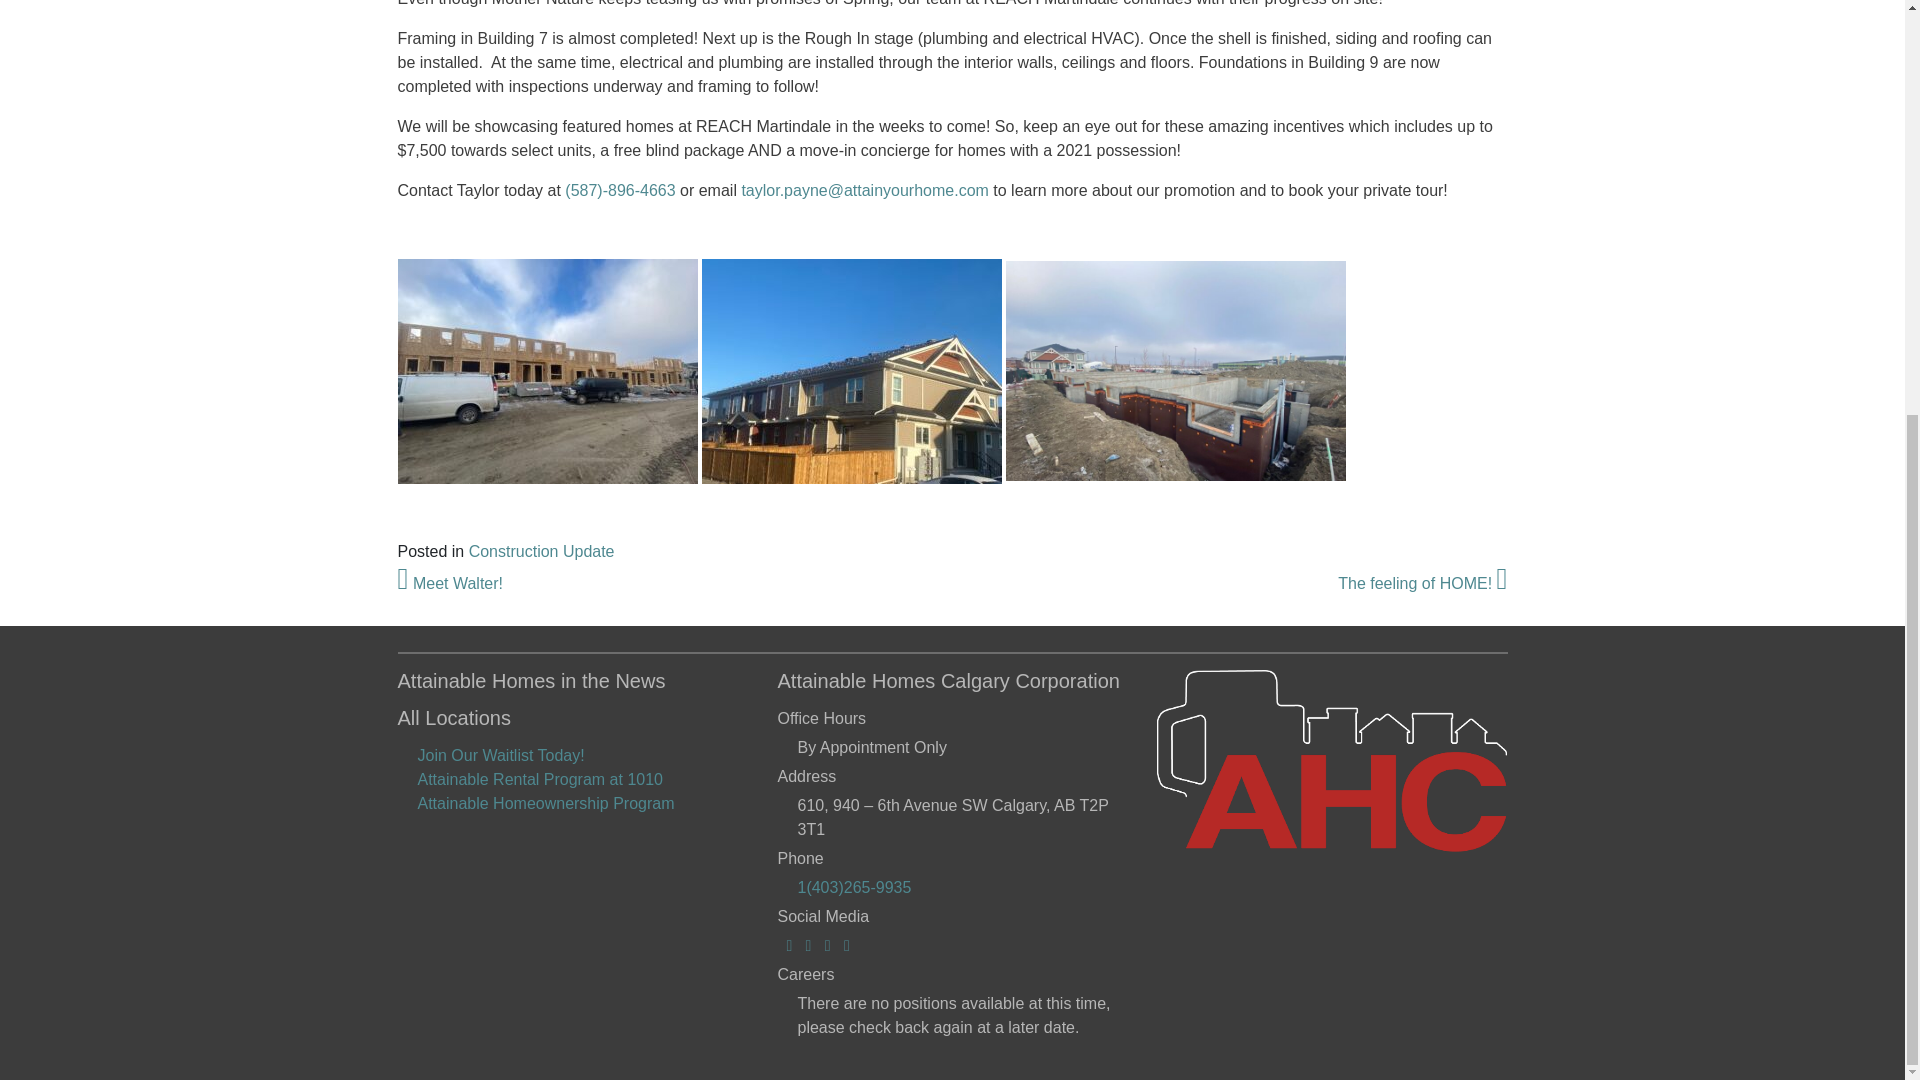  Describe the element at coordinates (502, 755) in the screenshot. I see `Join Our Waitlist Today!` at that location.